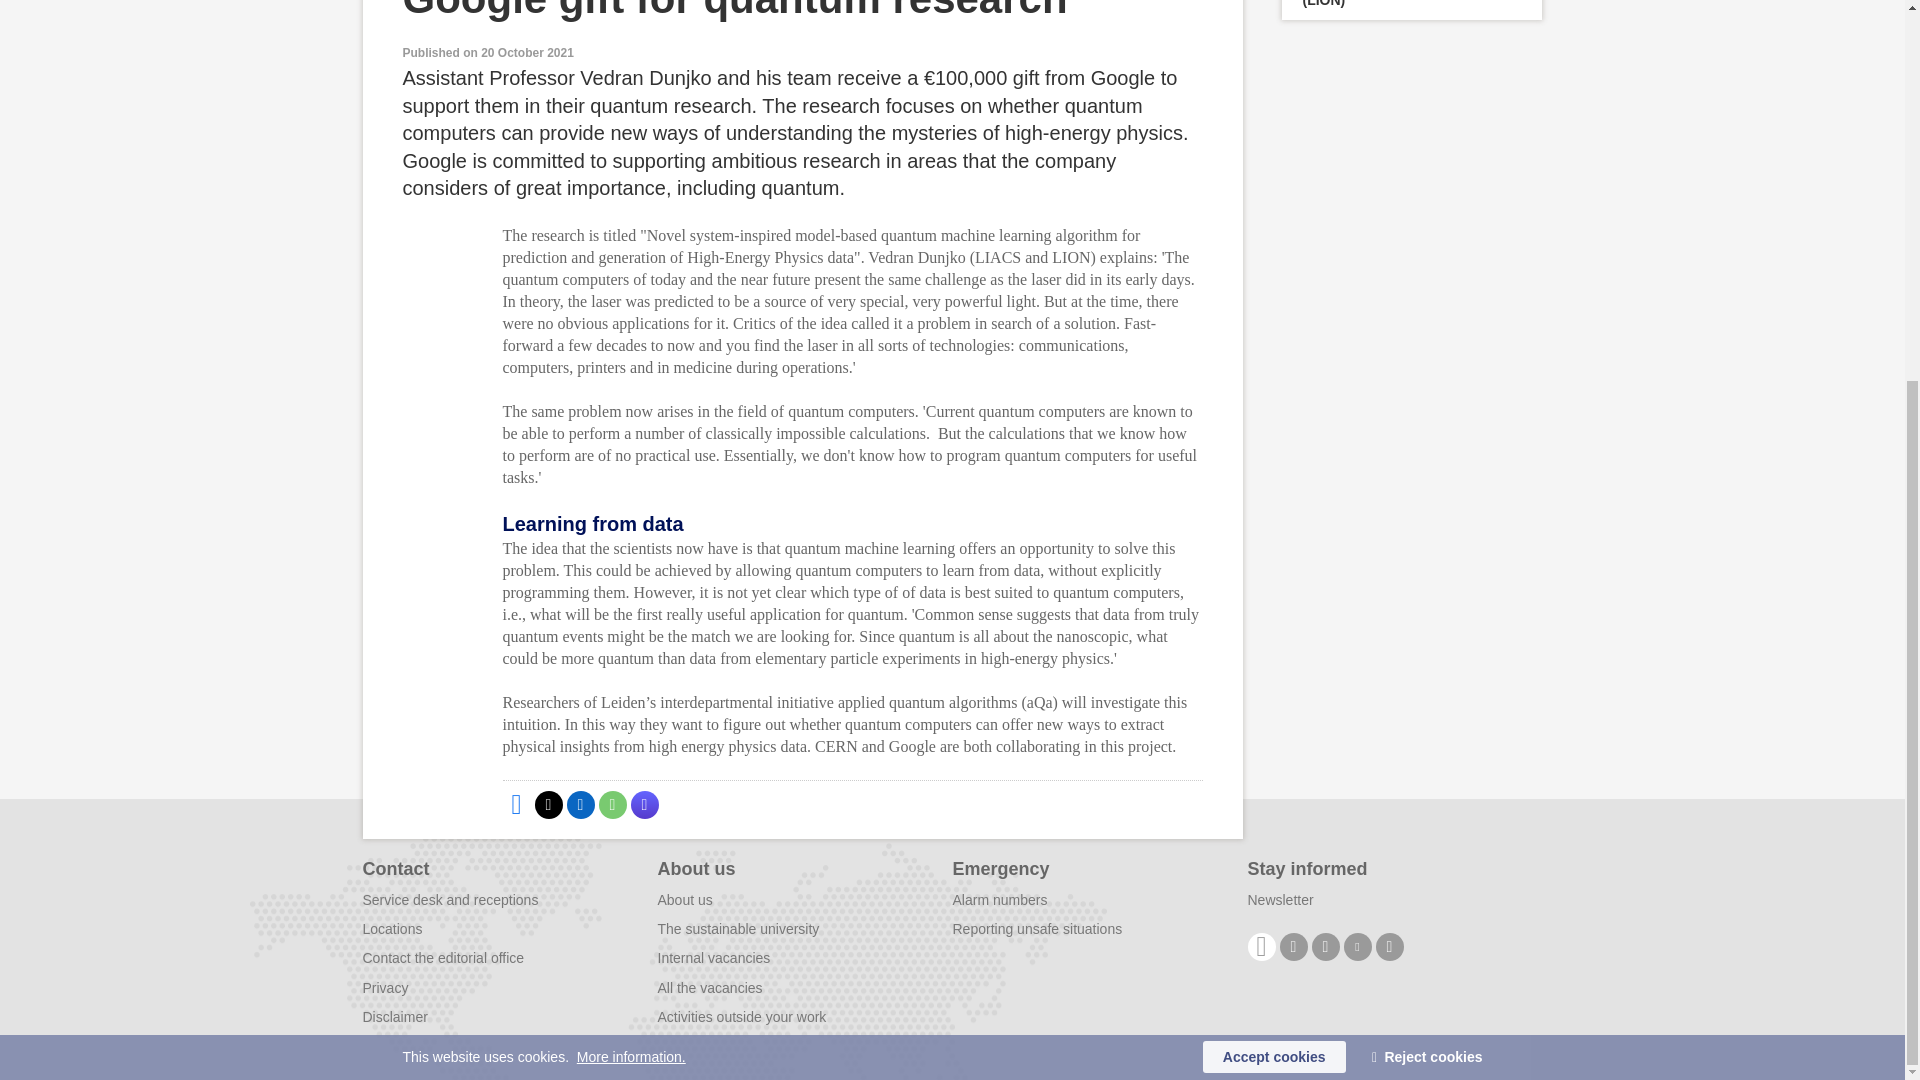 The image size is (1920, 1080). What do you see at coordinates (392, 929) in the screenshot?
I see `Locations` at bounding box center [392, 929].